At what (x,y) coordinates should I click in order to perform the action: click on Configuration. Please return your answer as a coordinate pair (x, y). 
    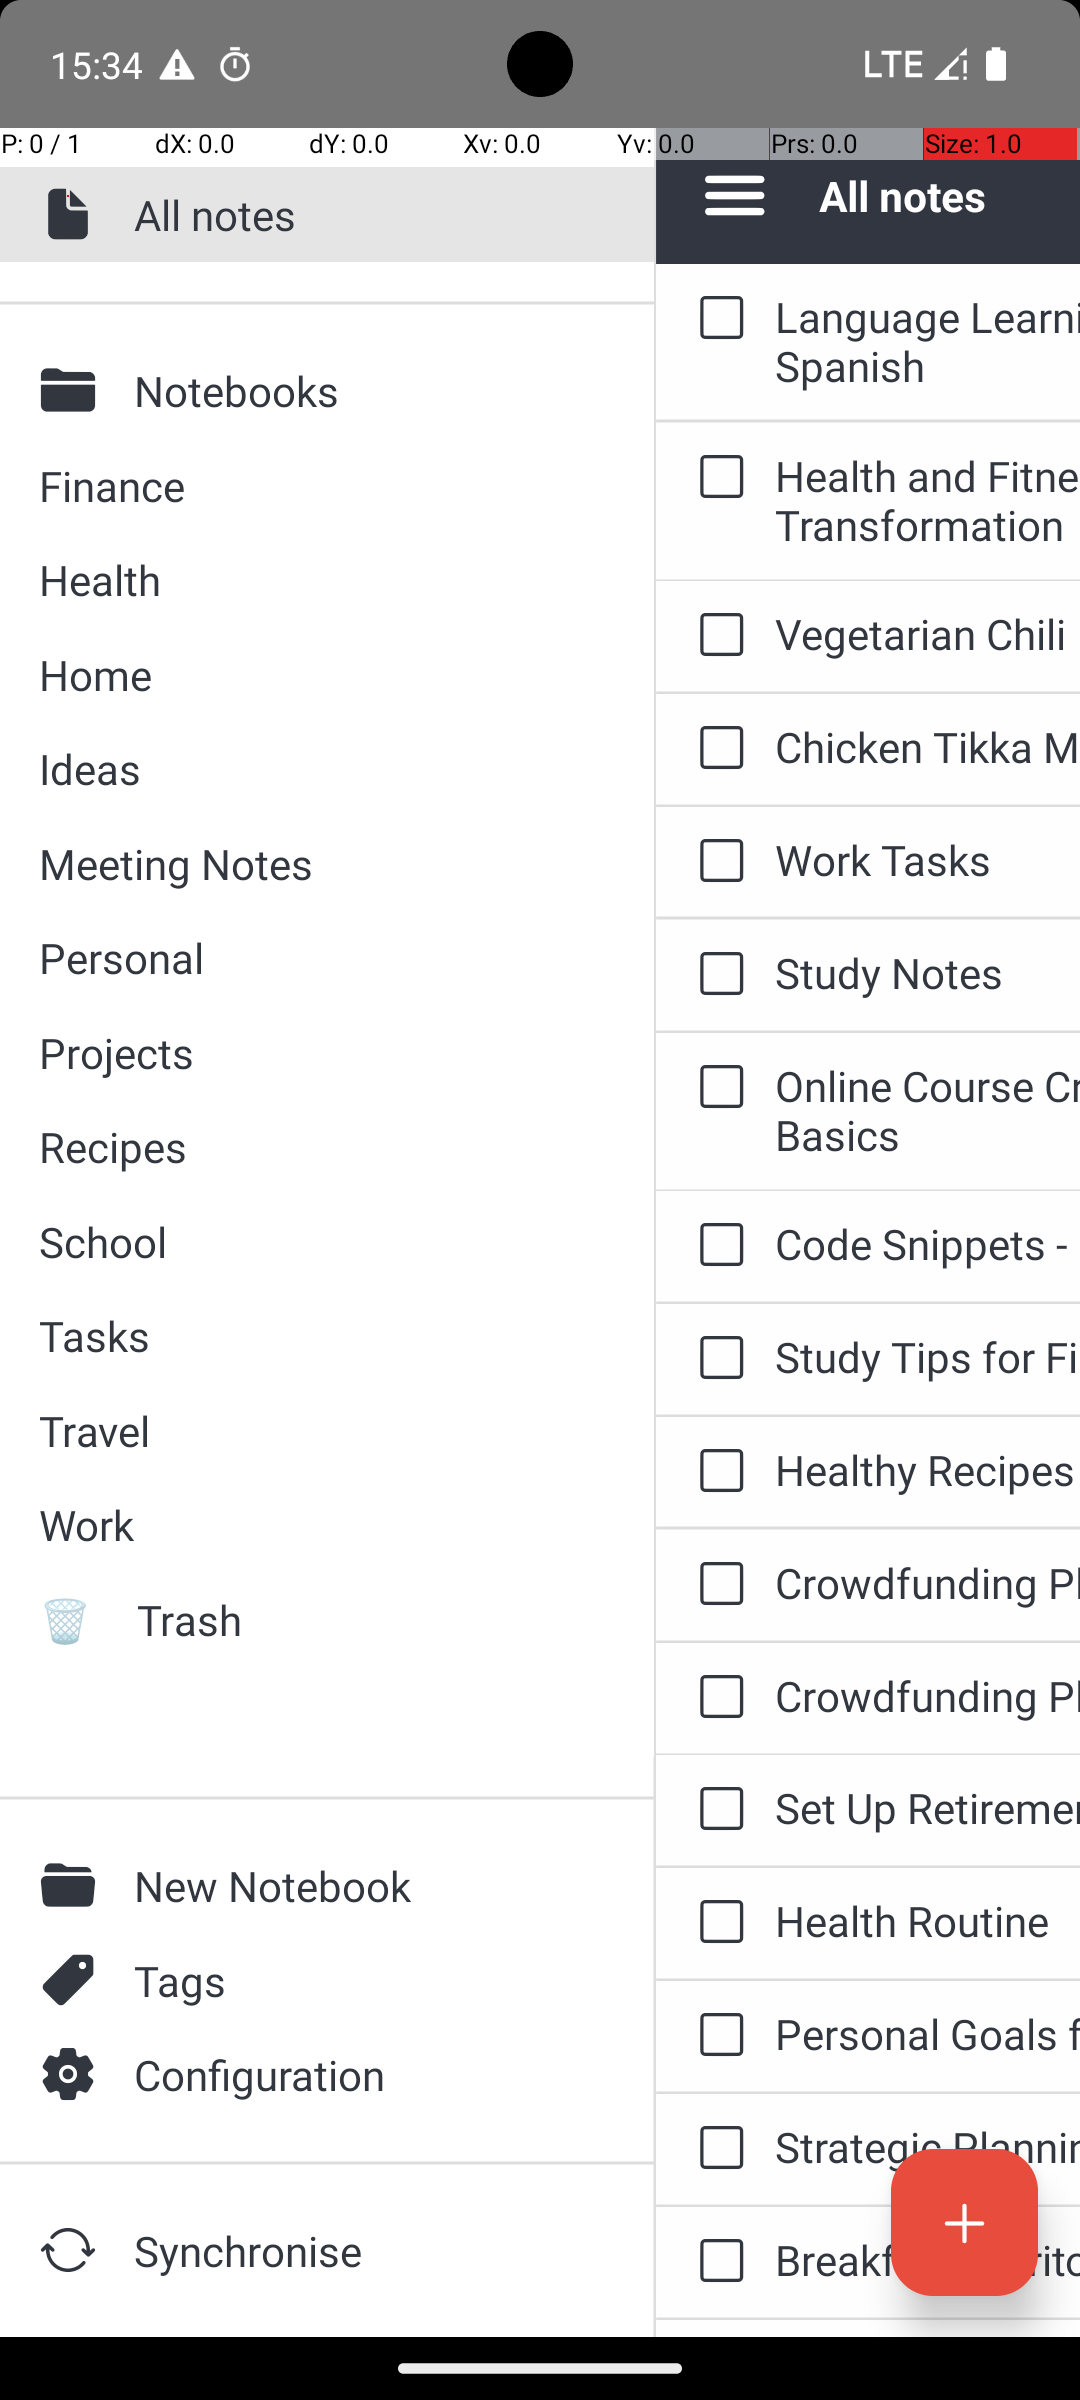
    Looking at the image, I should click on (361, 2074).